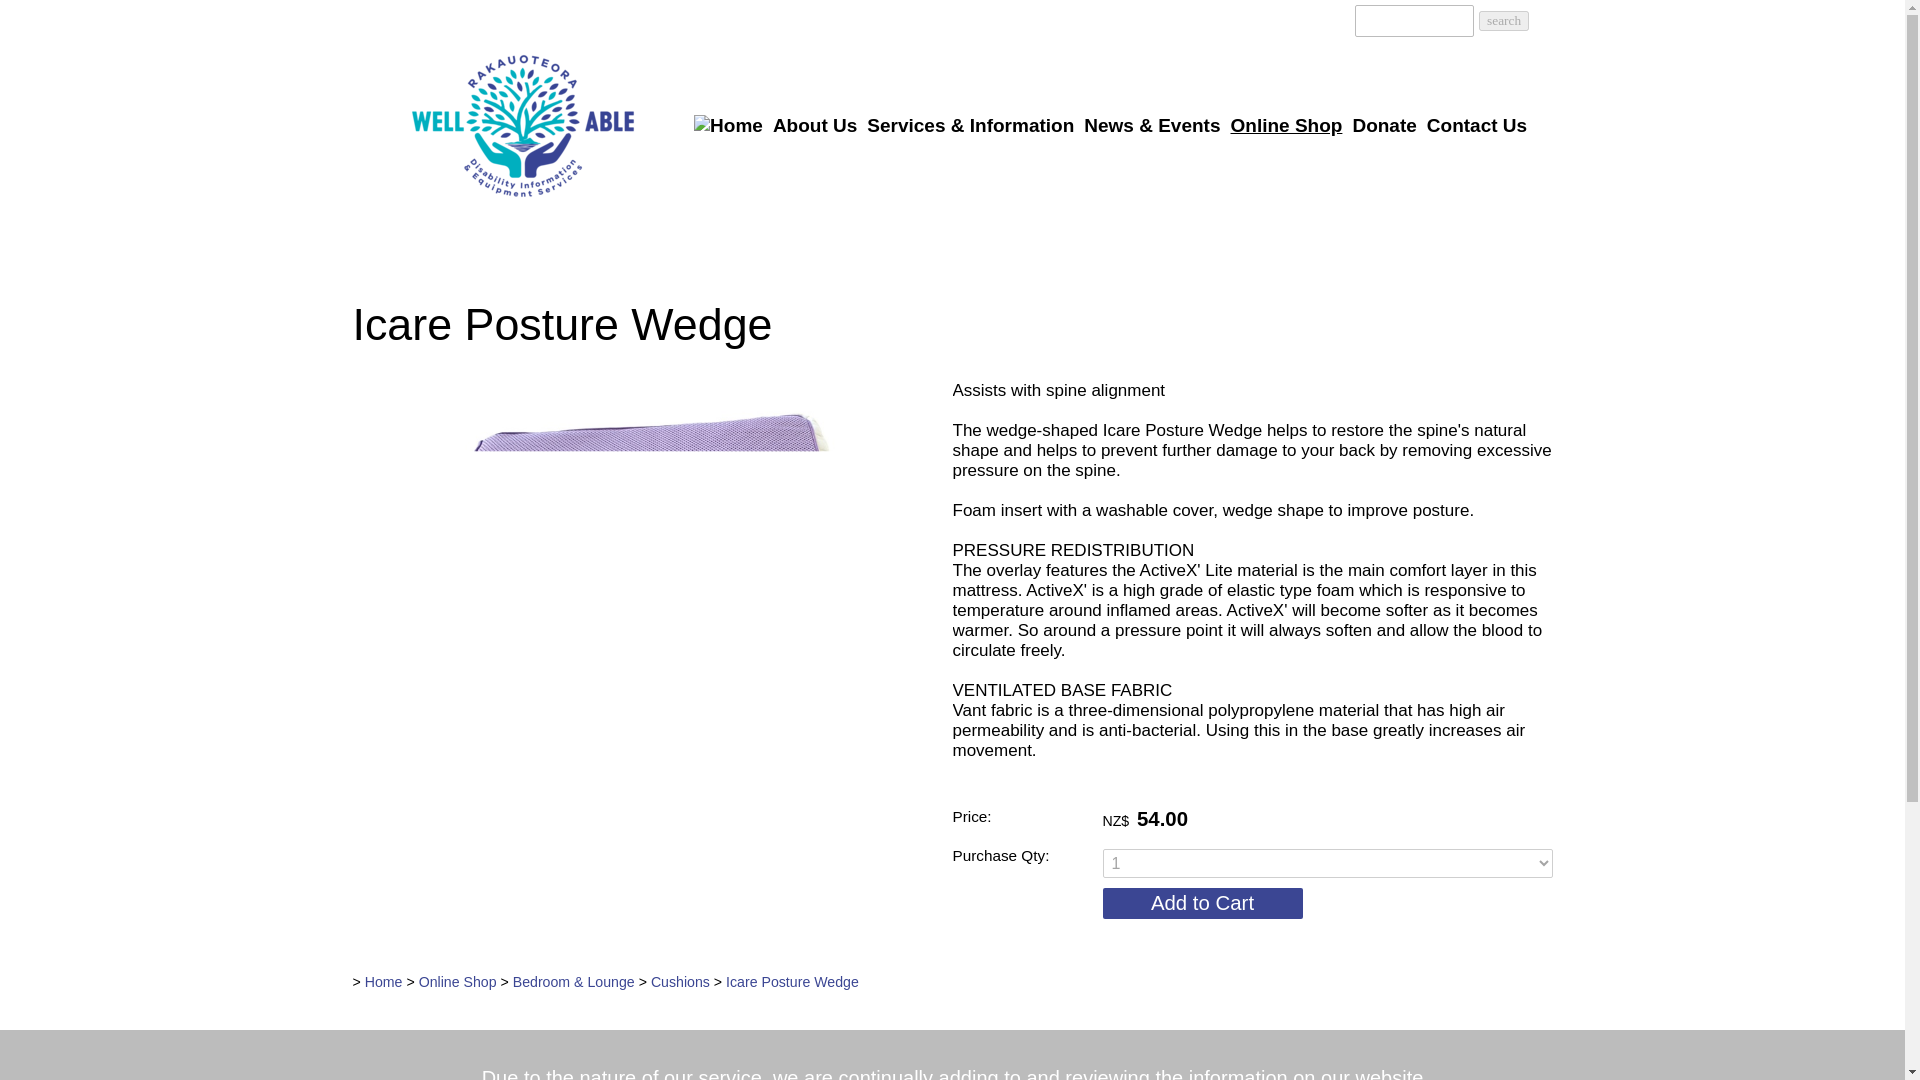 The height and width of the screenshot is (1080, 1920). What do you see at coordinates (1302, 18) in the screenshot?
I see `Phone Numbers and Contact Details` at bounding box center [1302, 18].